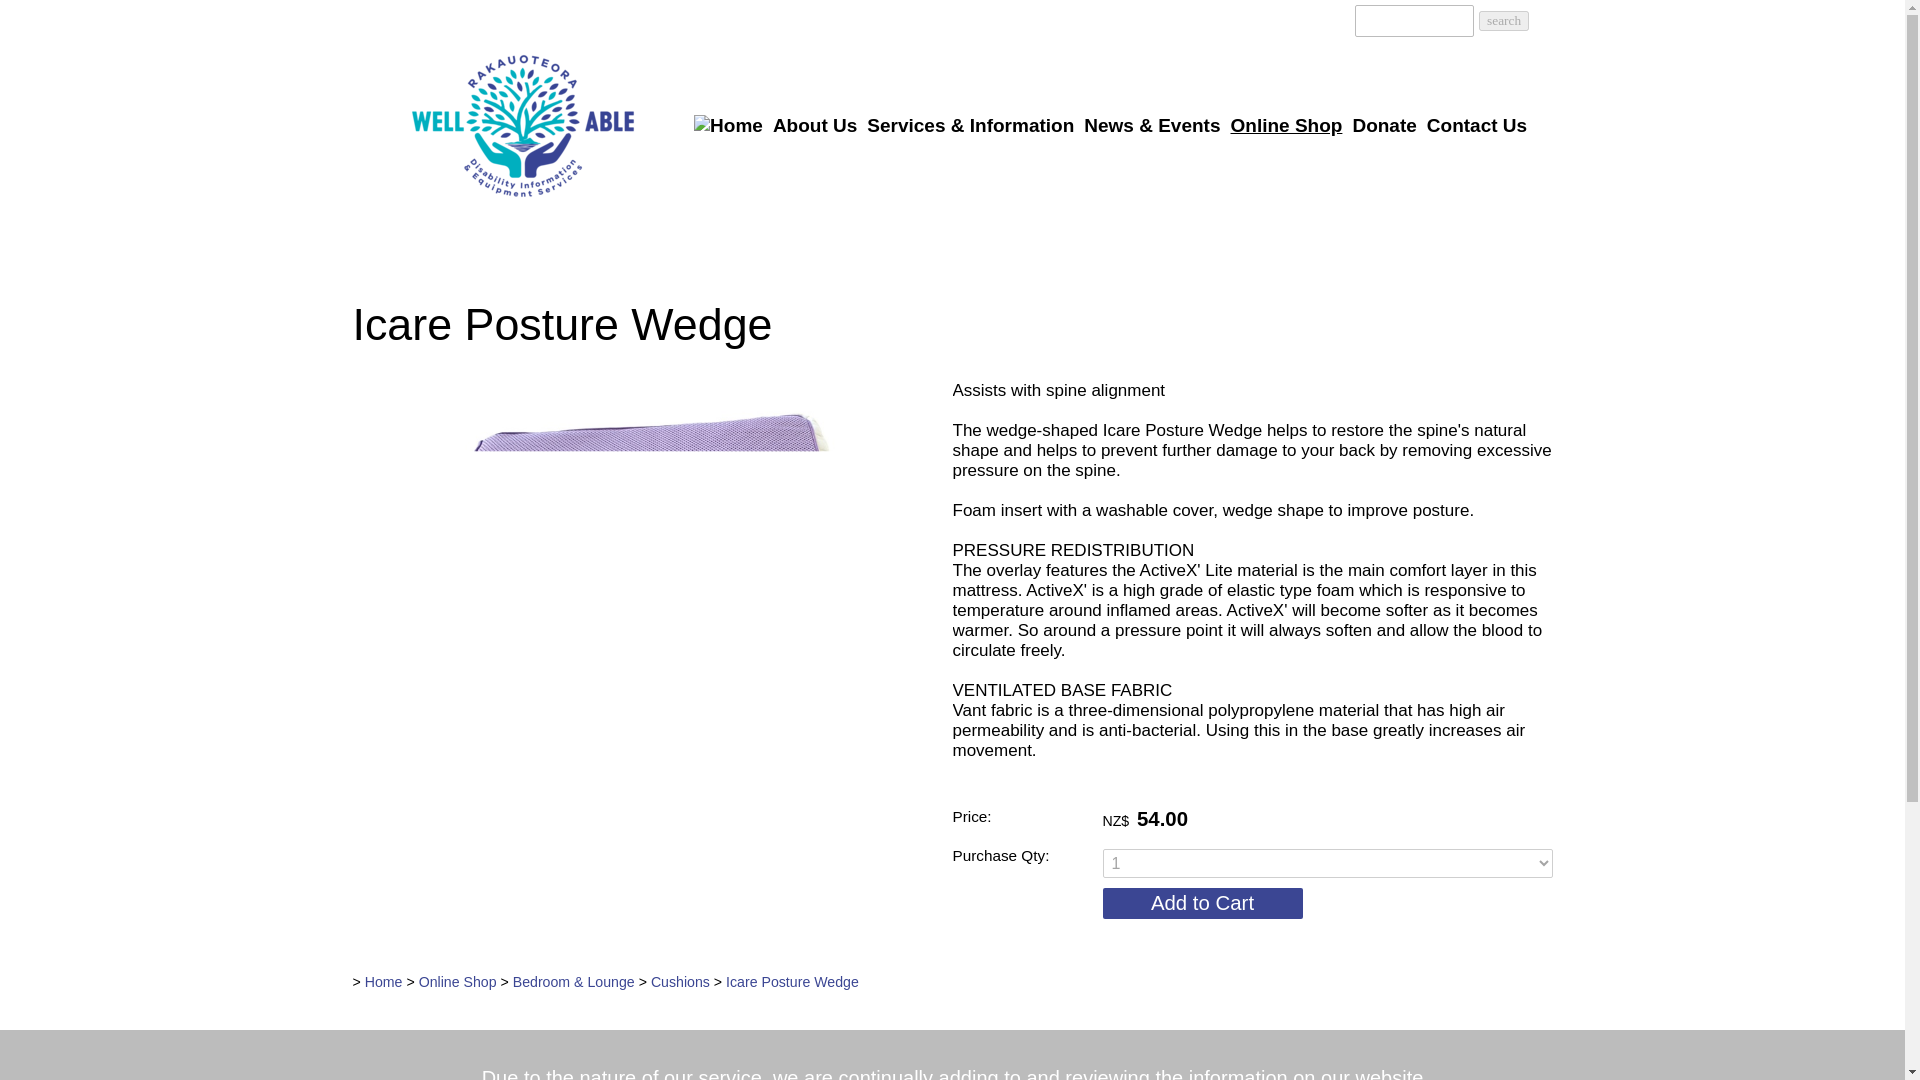 The height and width of the screenshot is (1080, 1920). What do you see at coordinates (1302, 18) in the screenshot?
I see `Phone Numbers and Contact Details` at bounding box center [1302, 18].